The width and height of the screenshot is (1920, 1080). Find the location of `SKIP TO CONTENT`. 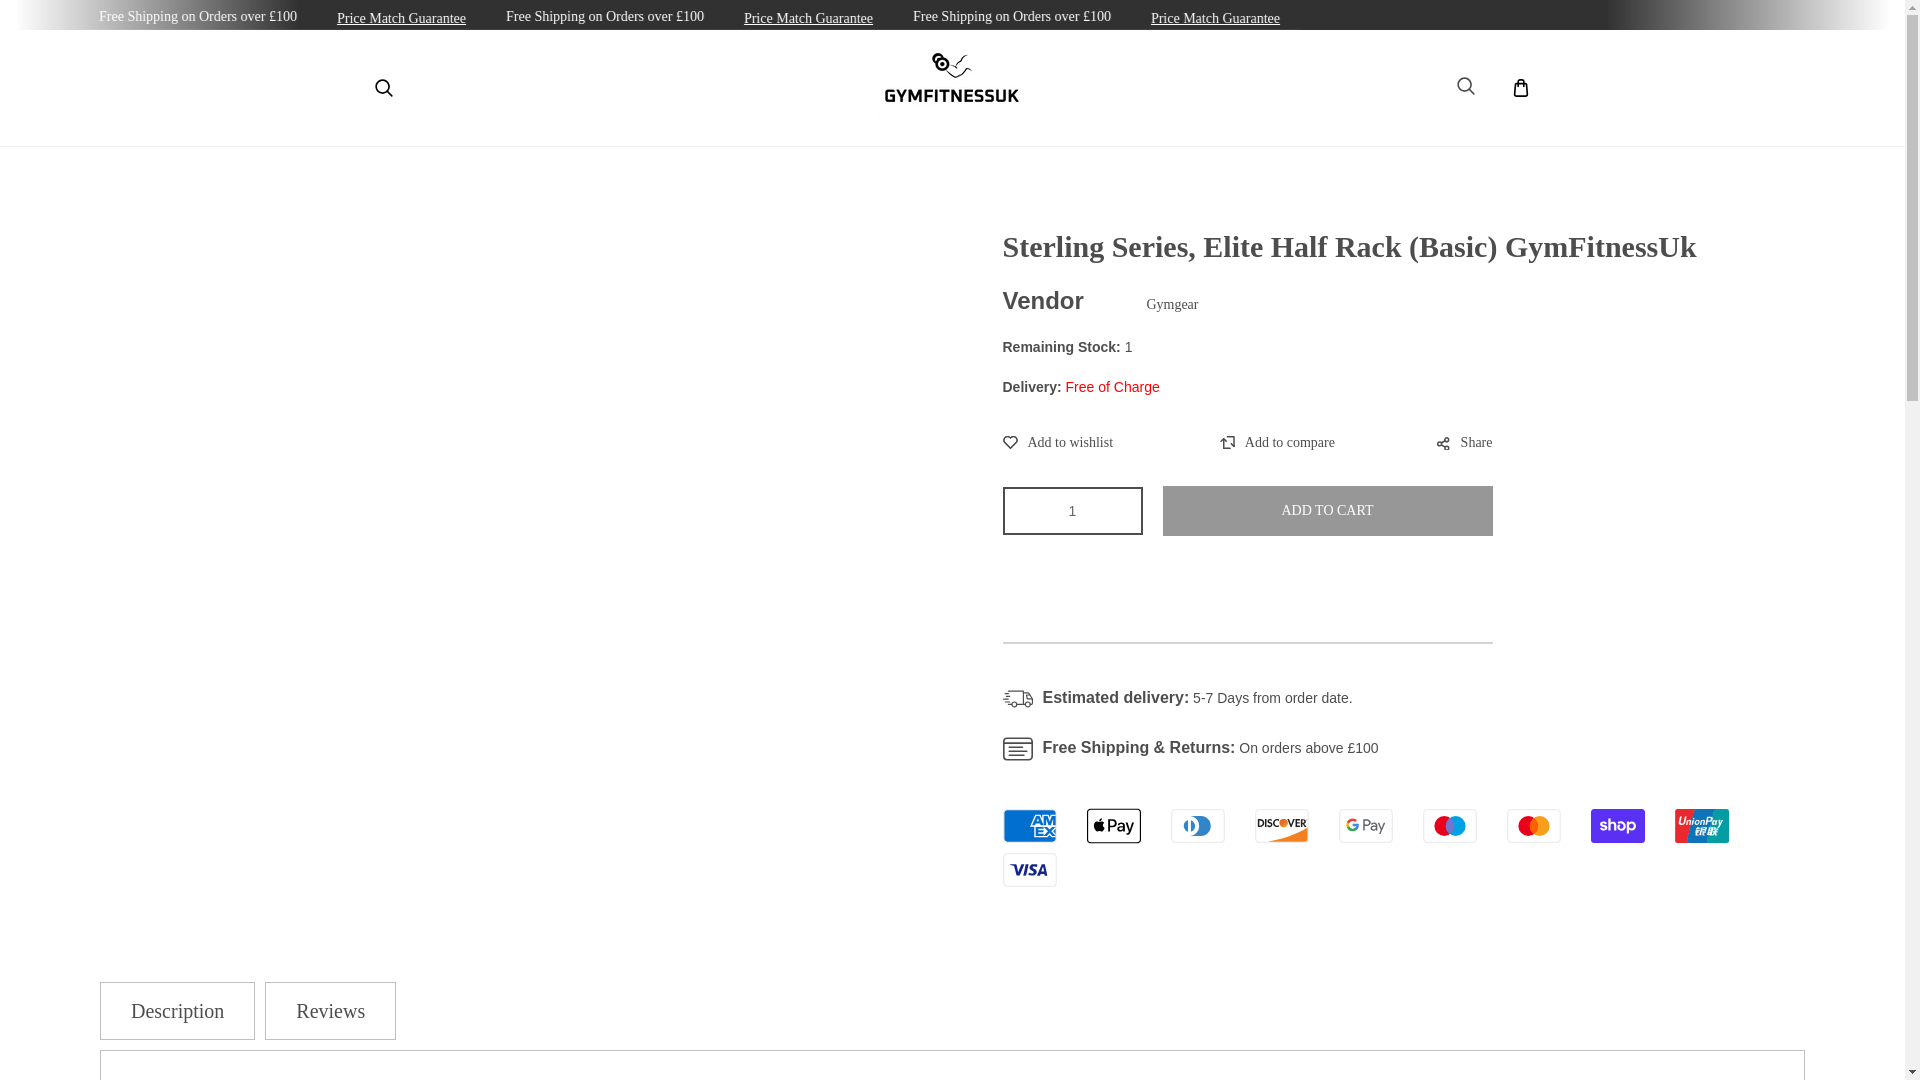

SKIP TO CONTENT is located at coordinates (34, 24).